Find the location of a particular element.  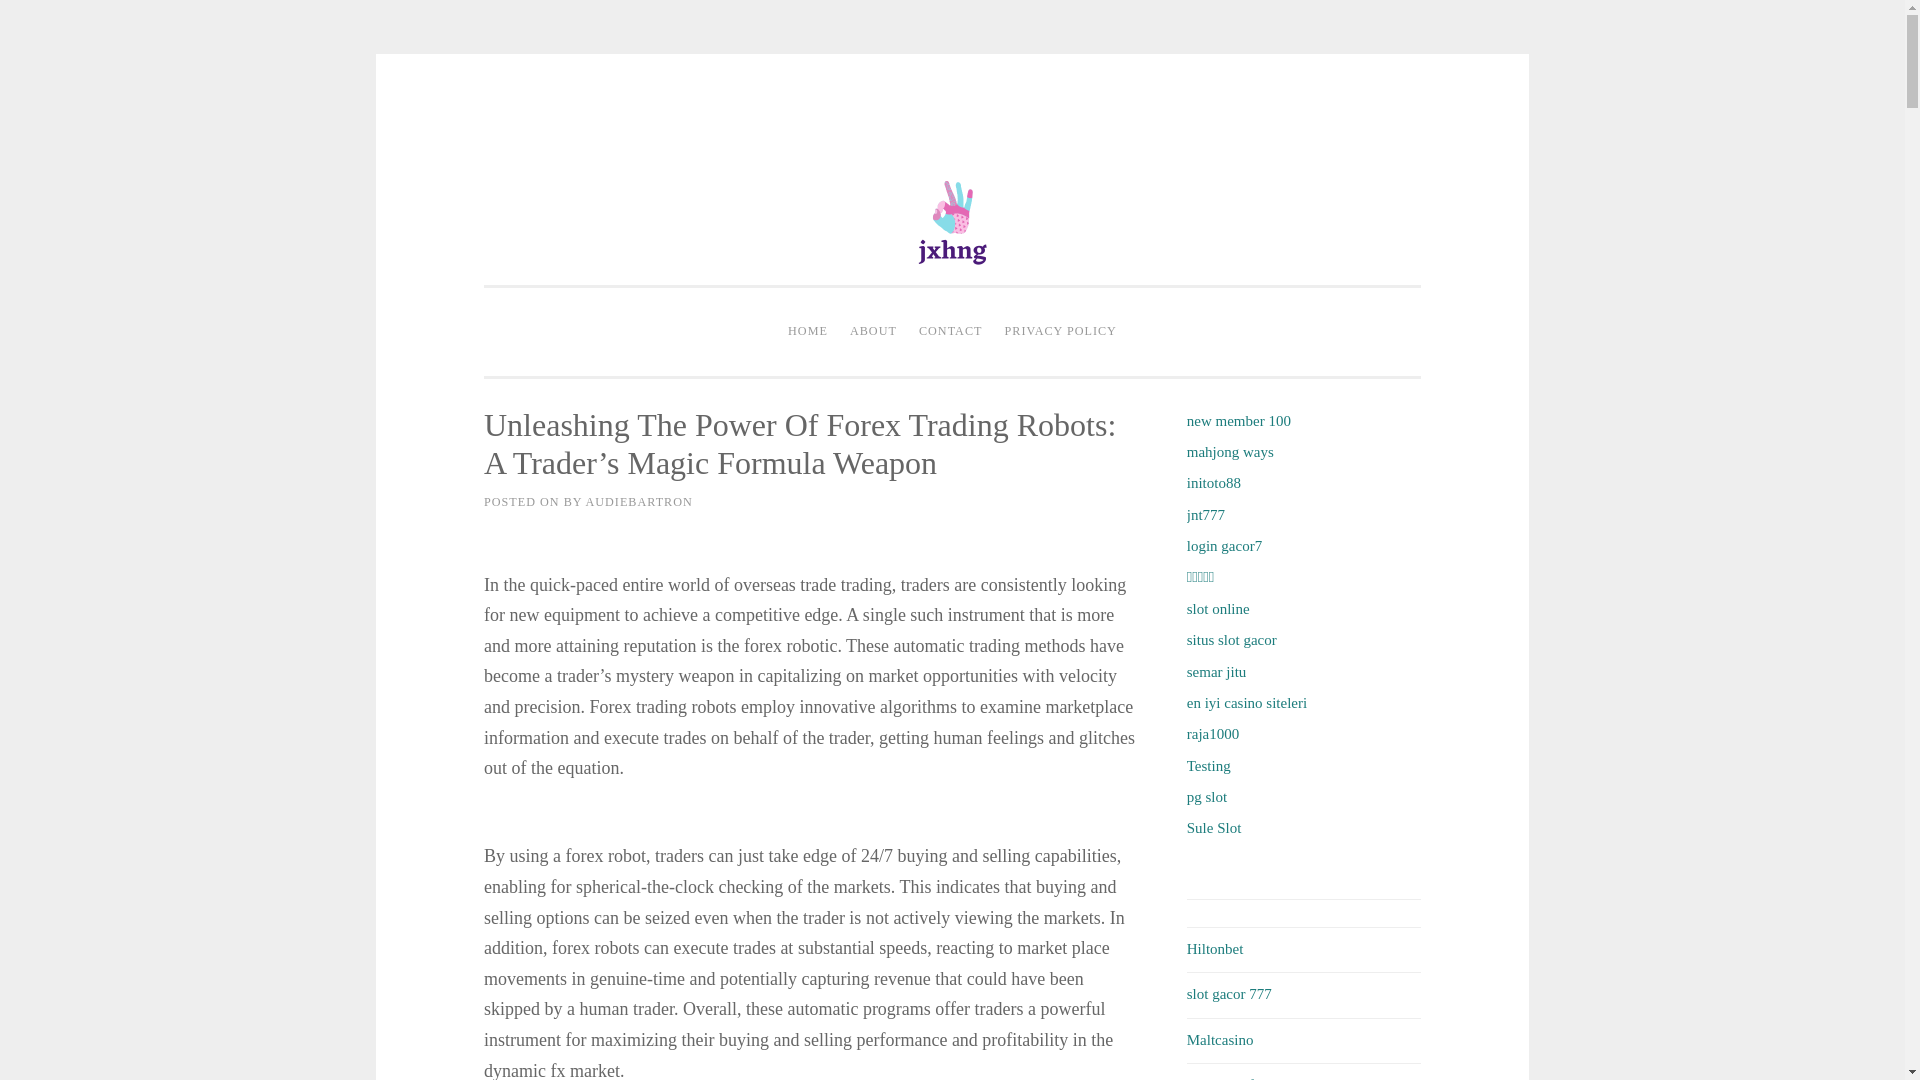

mahjong ways is located at coordinates (1230, 452).